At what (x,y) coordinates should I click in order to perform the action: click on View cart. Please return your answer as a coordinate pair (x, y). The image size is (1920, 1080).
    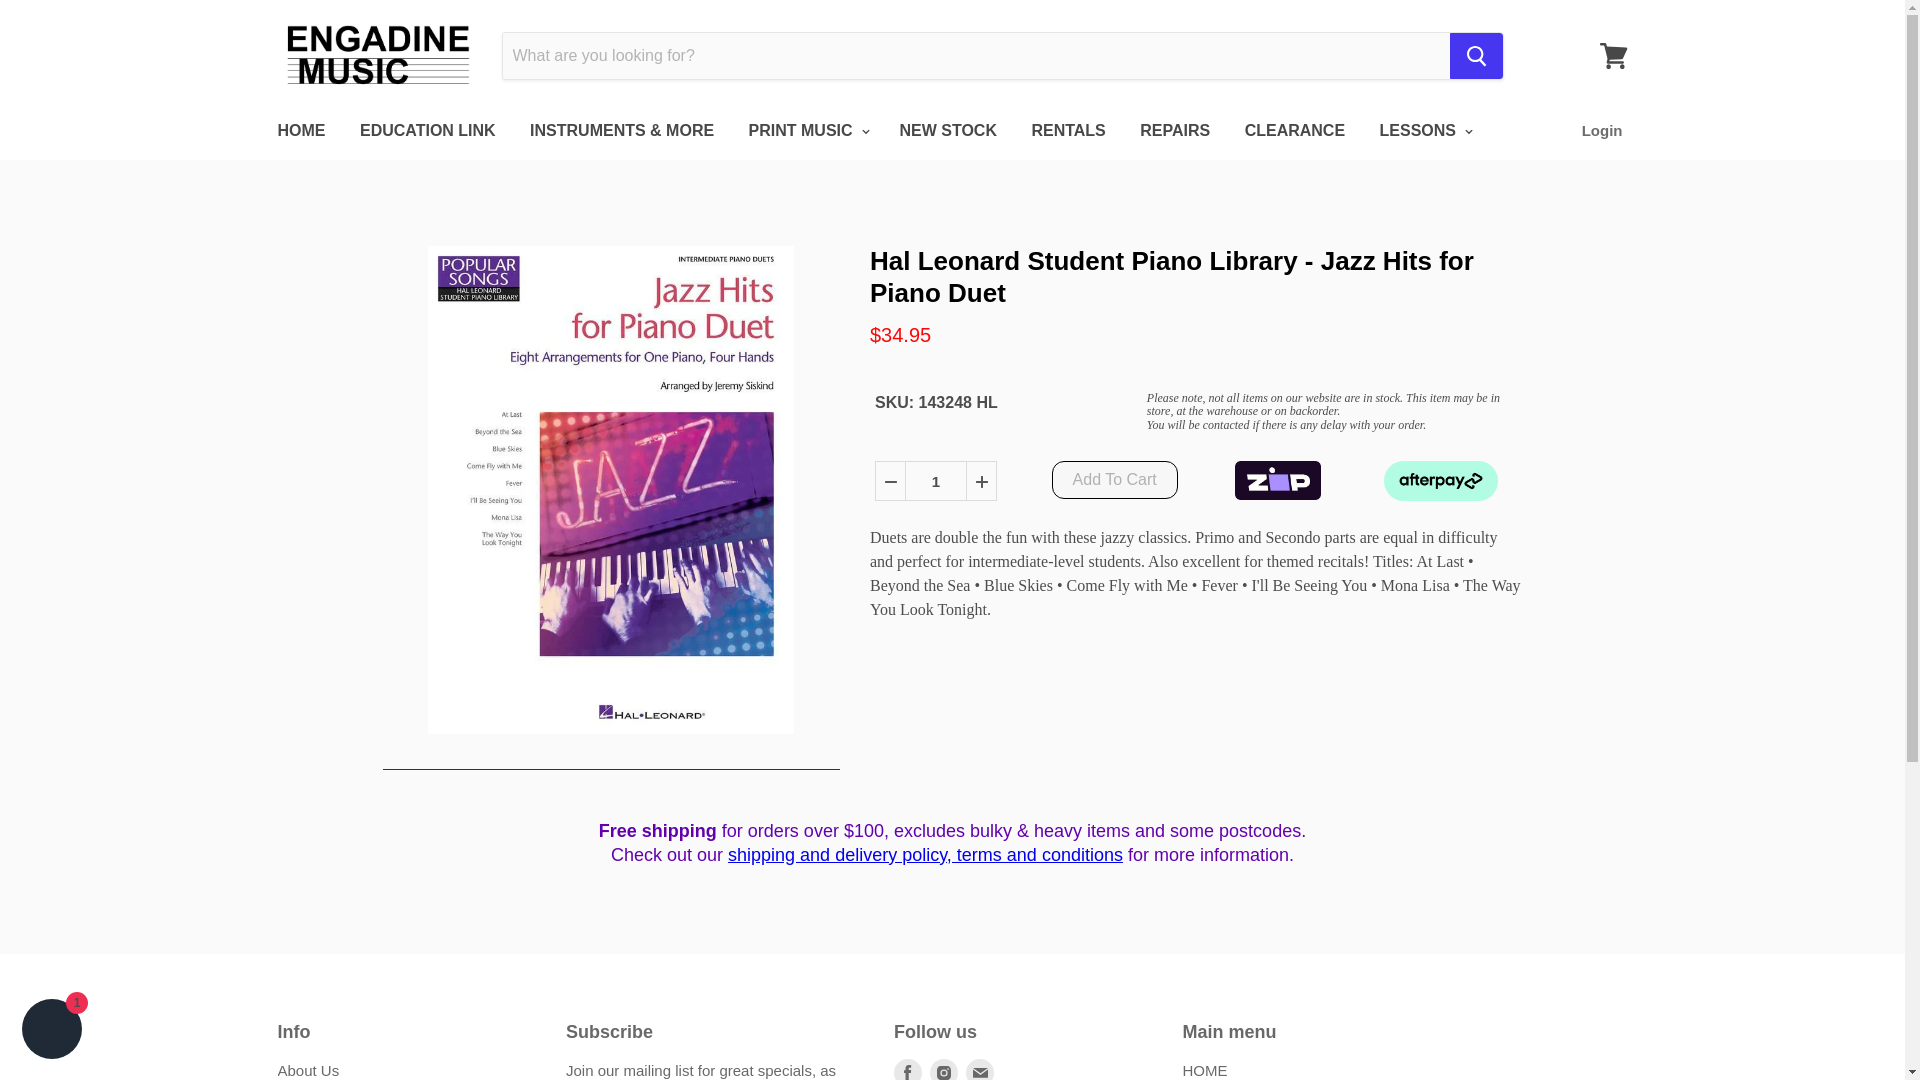
    Looking at the image, I should click on (1613, 56).